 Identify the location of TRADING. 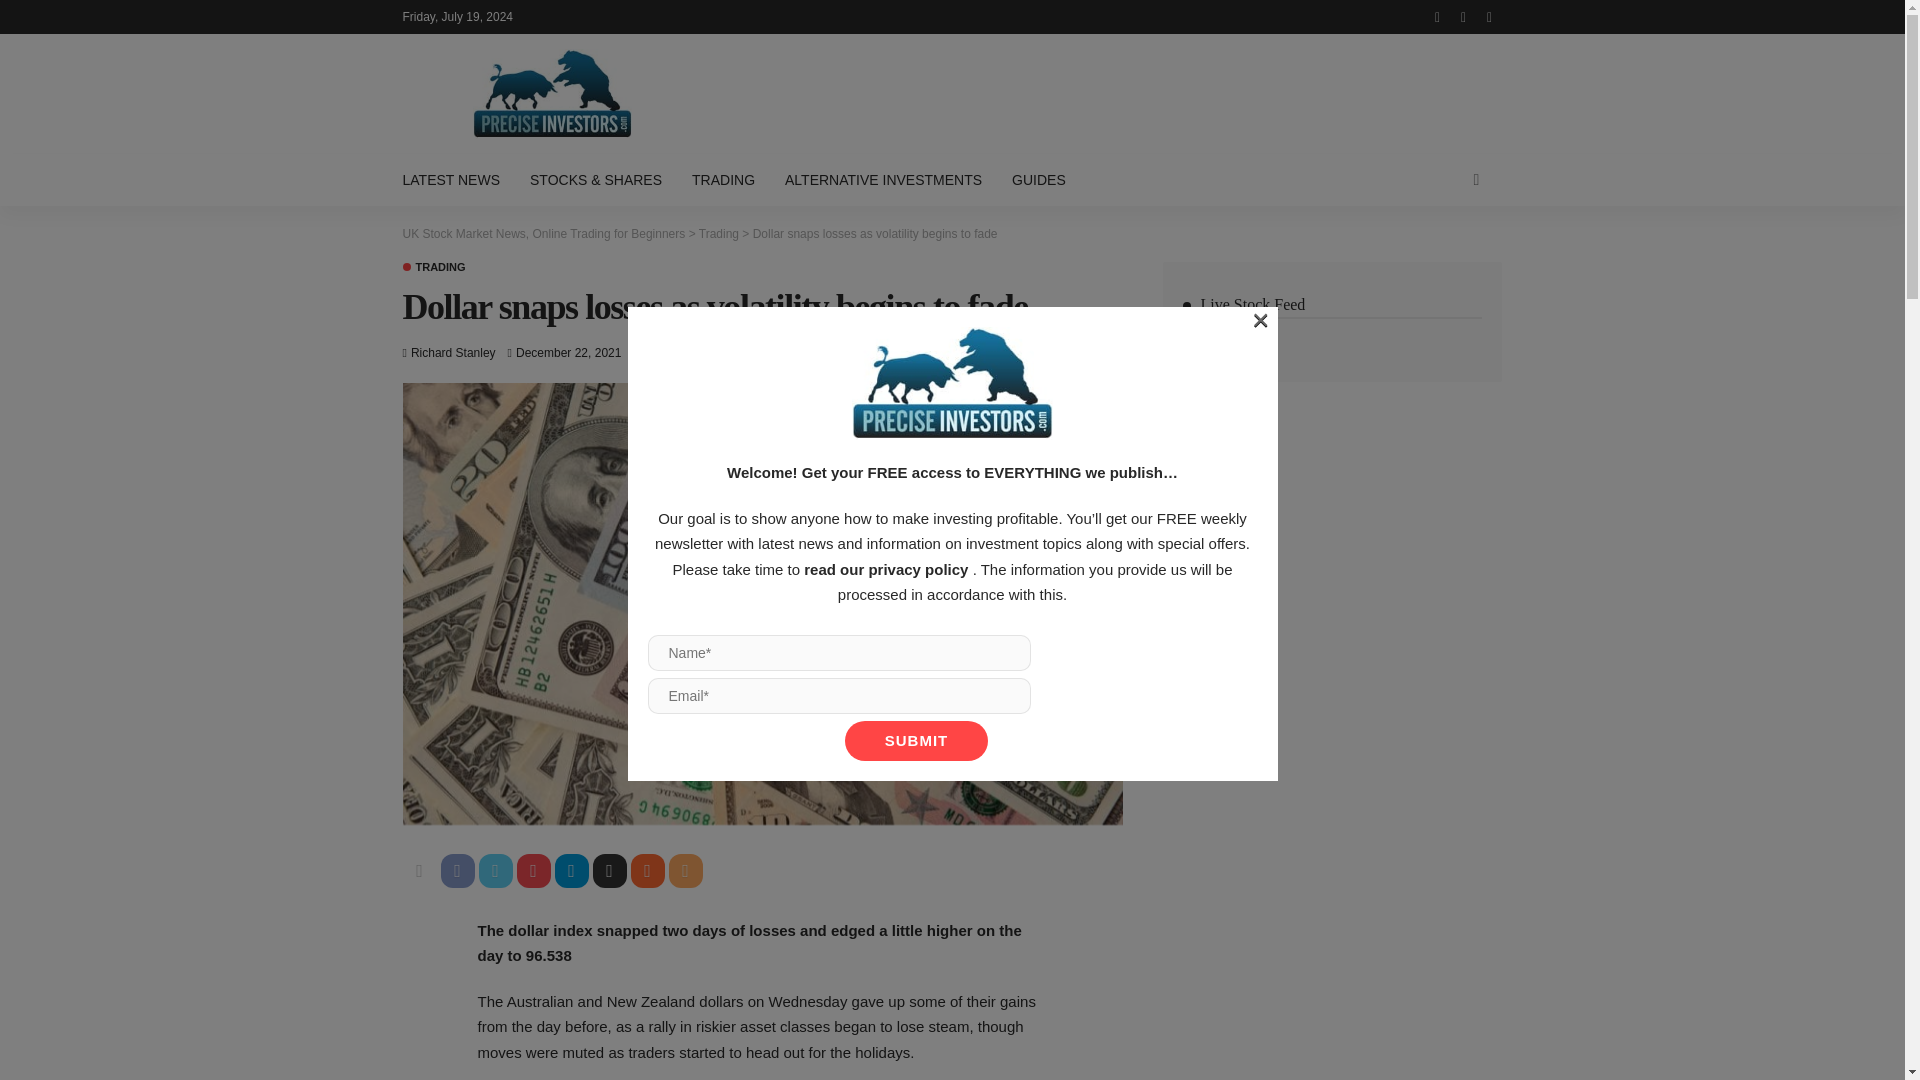
(432, 268).